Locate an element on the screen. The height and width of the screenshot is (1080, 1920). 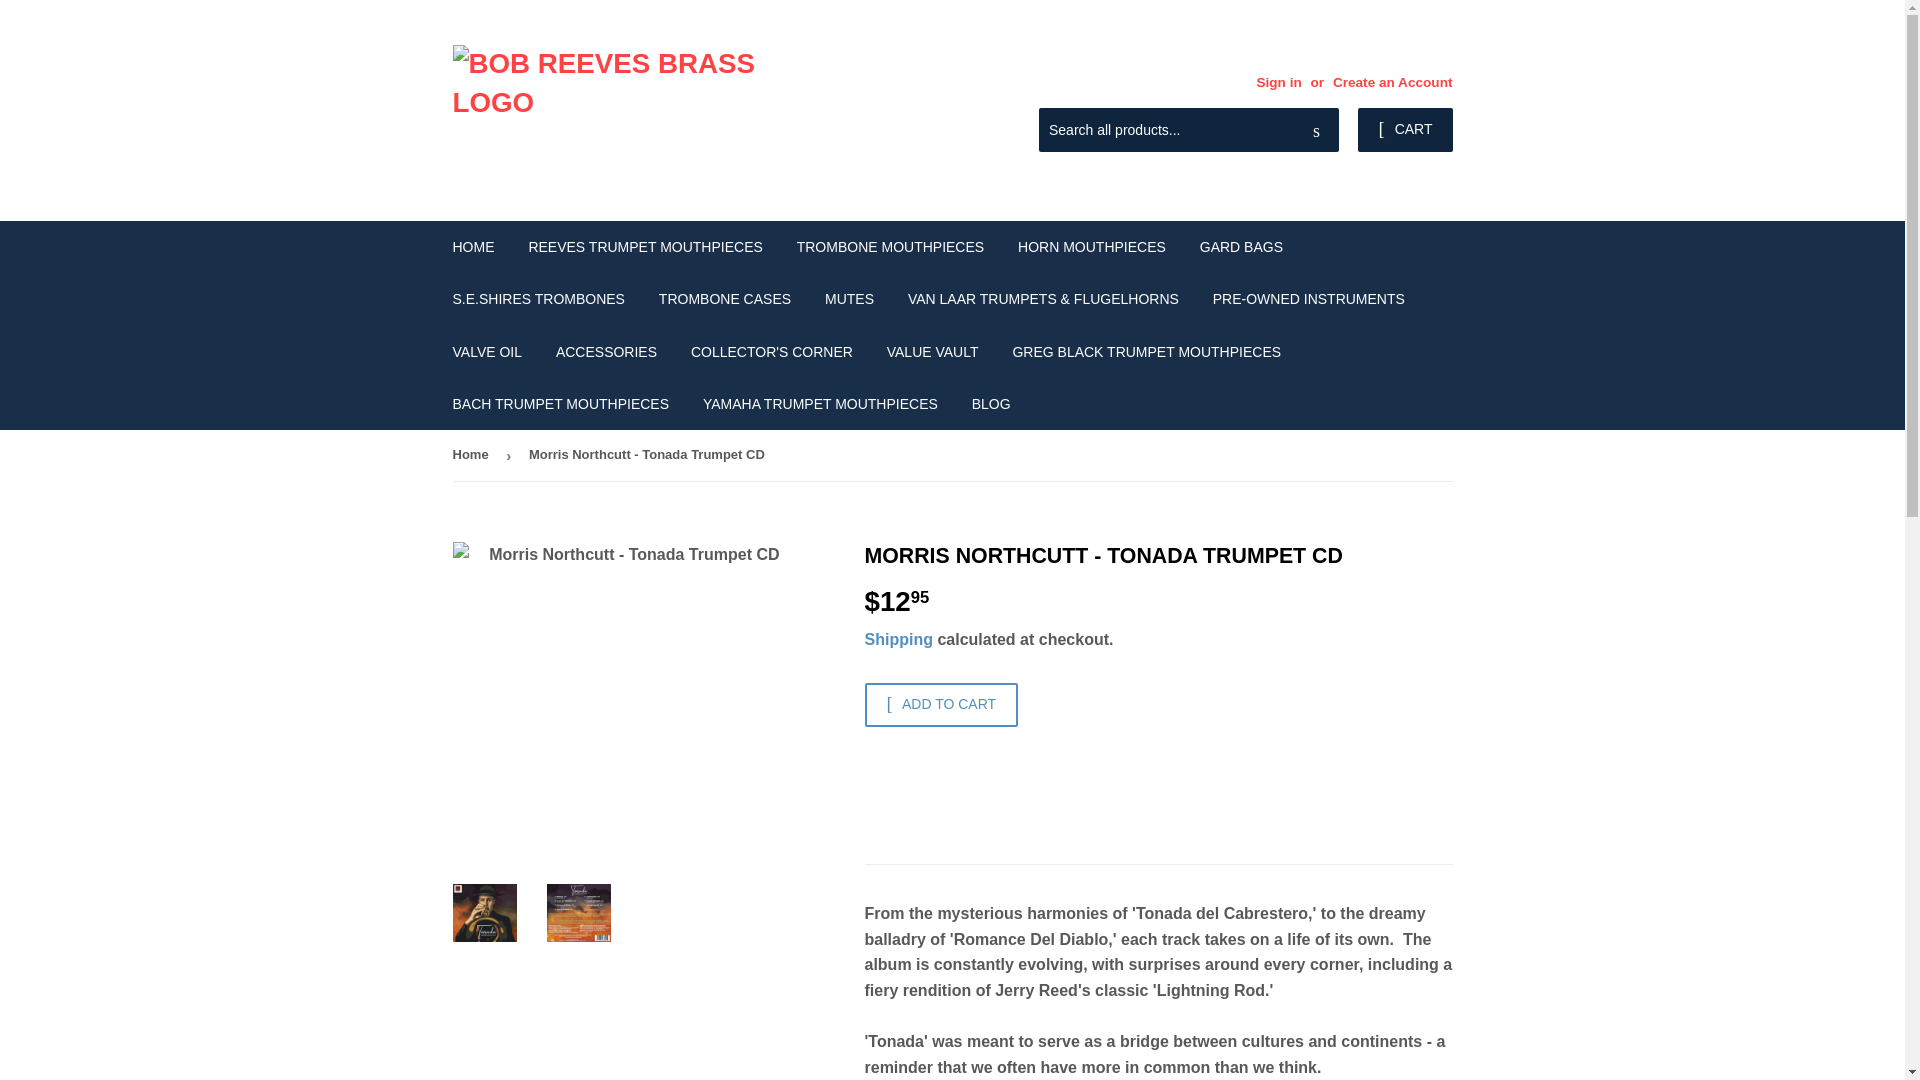
VALVE OIL is located at coordinates (487, 352).